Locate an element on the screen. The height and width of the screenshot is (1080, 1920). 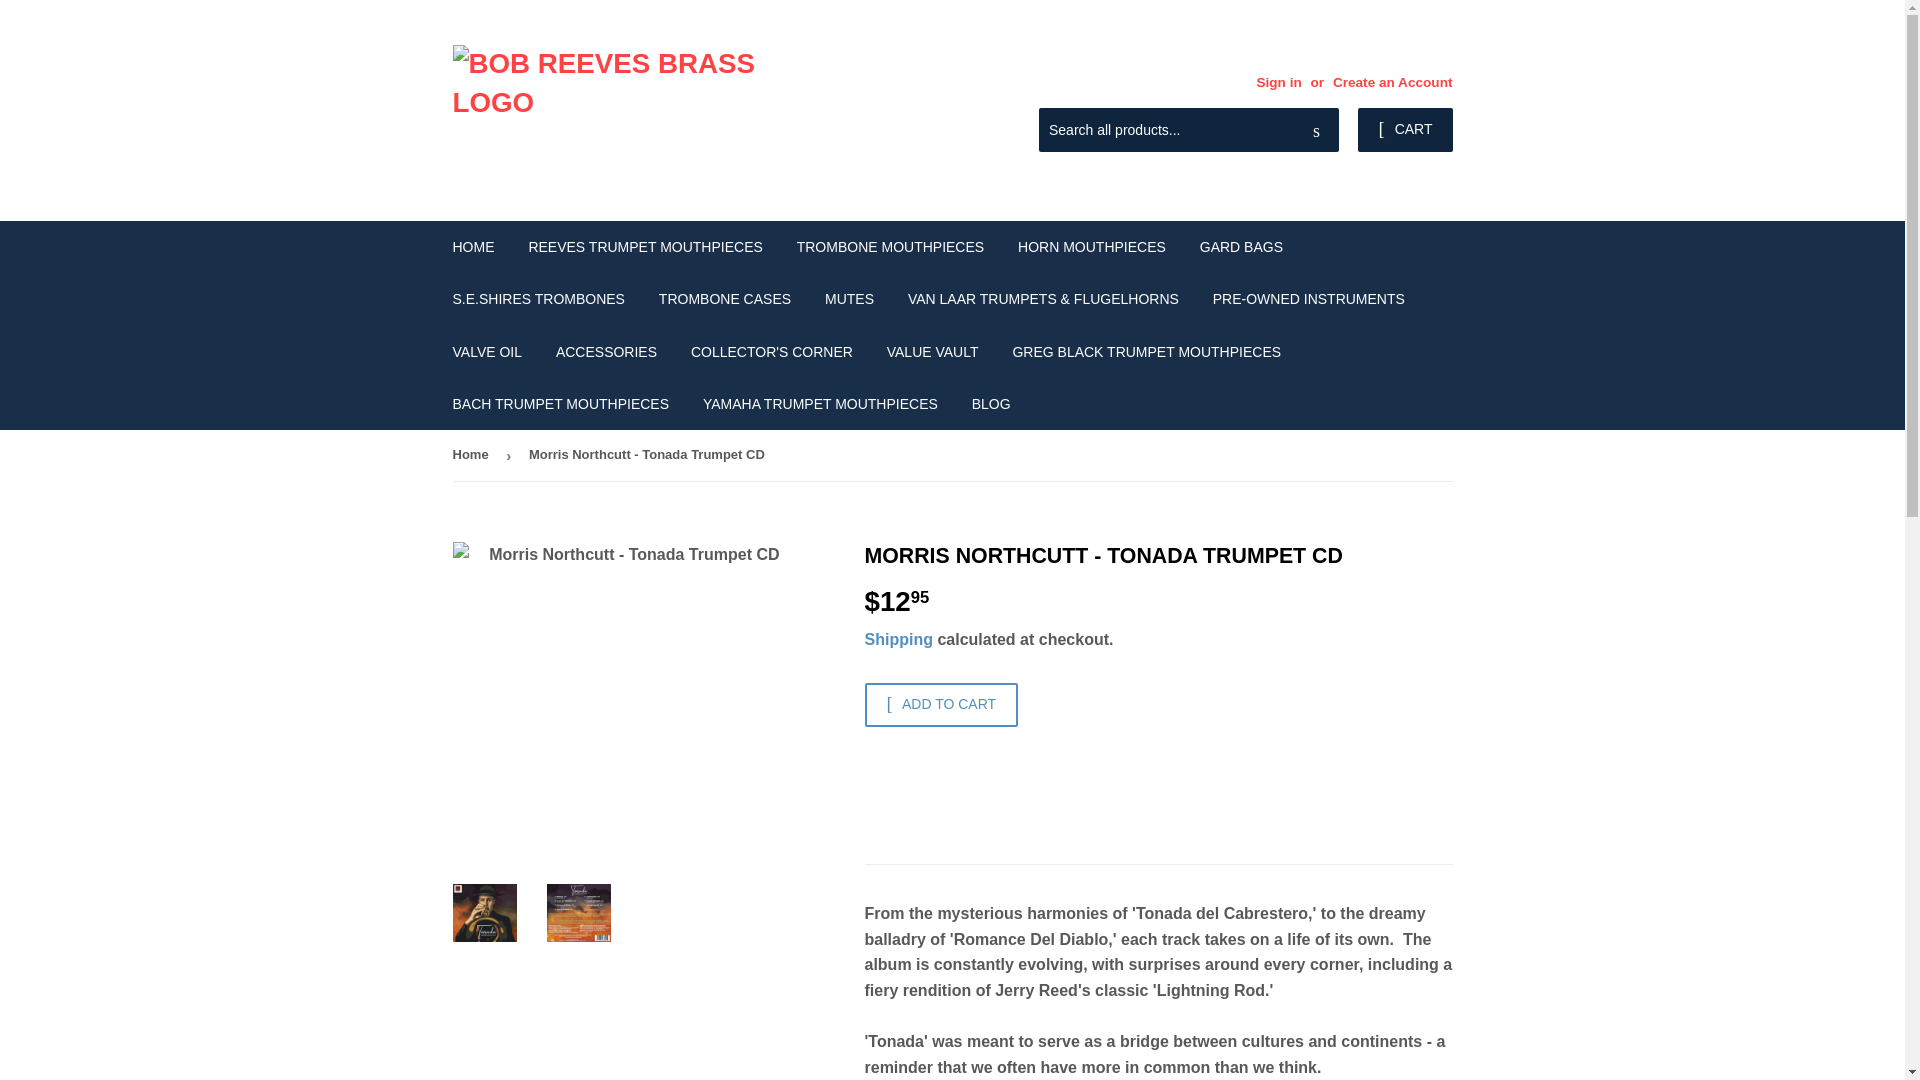
VALVE OIL is located at coordinates (487, 352).